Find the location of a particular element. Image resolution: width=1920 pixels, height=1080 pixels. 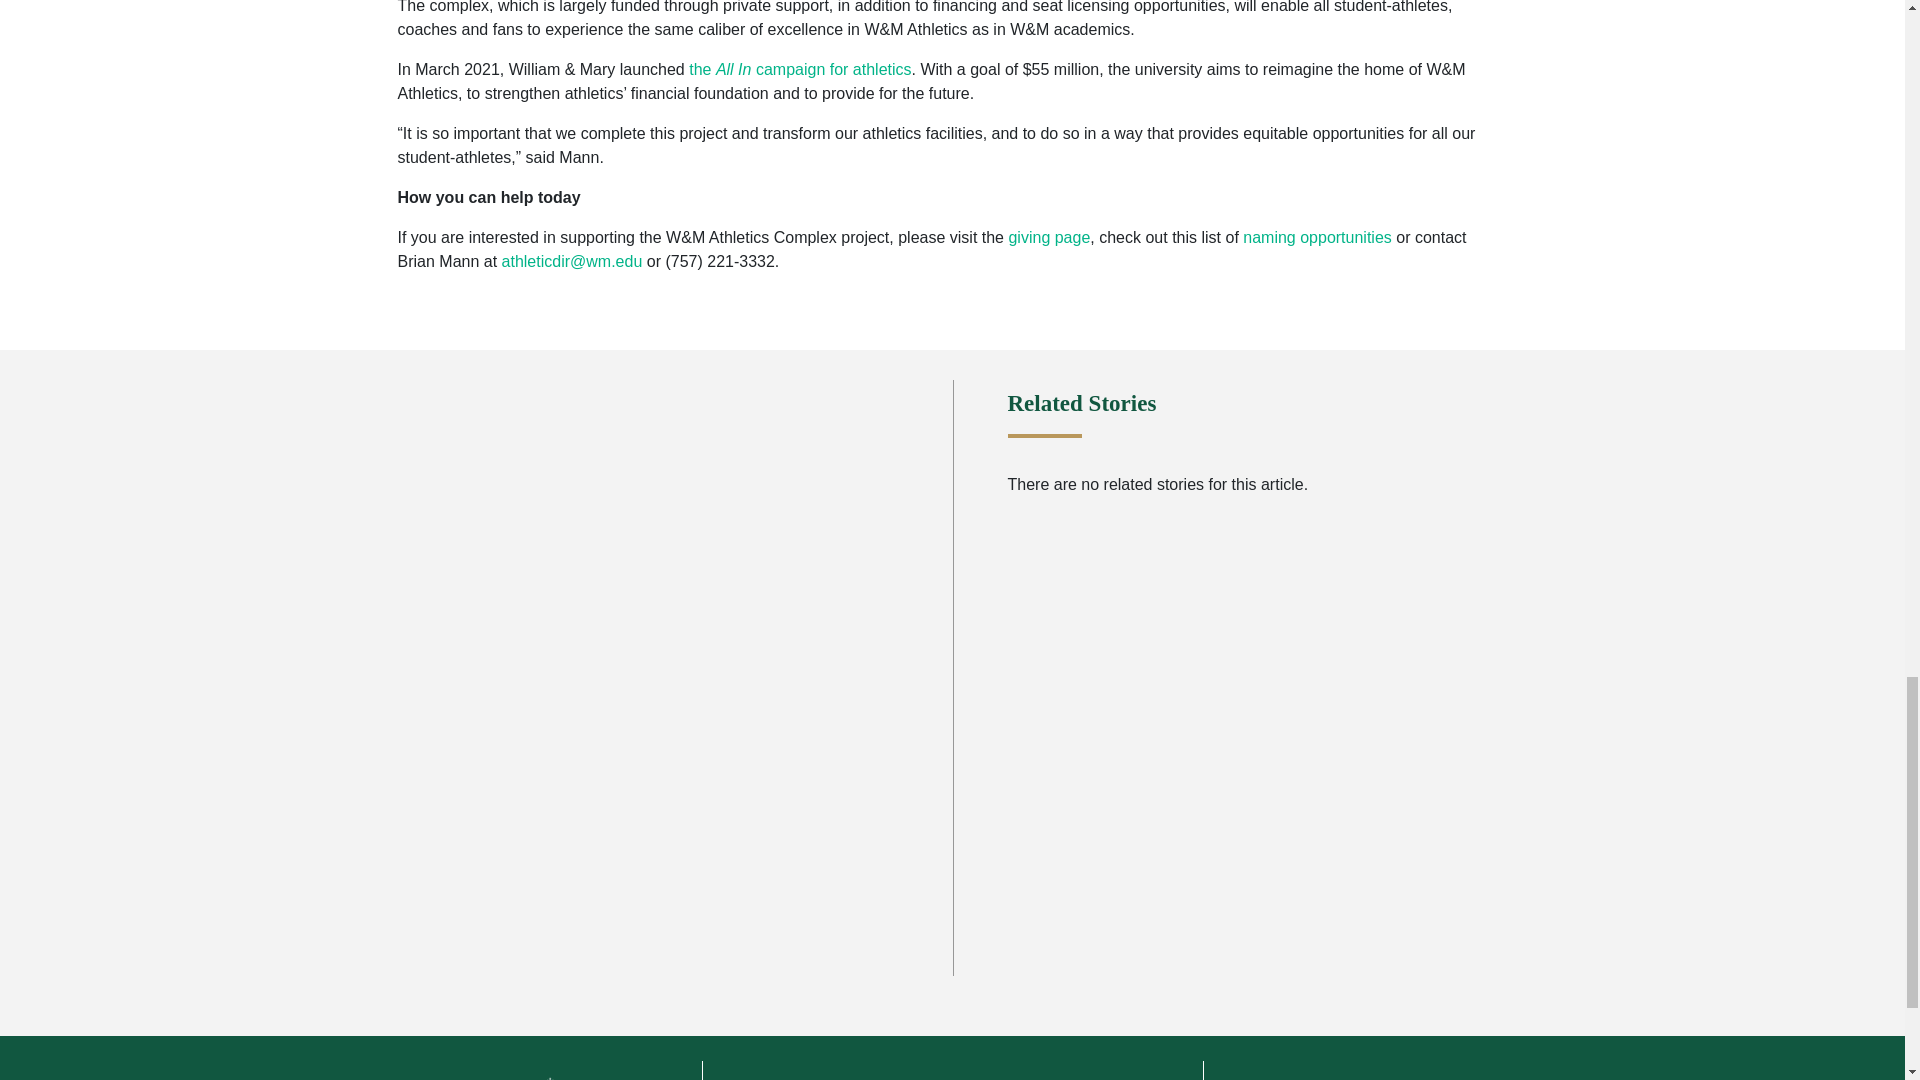

the All In campaign for athletics is located at coordinates (798, 68).